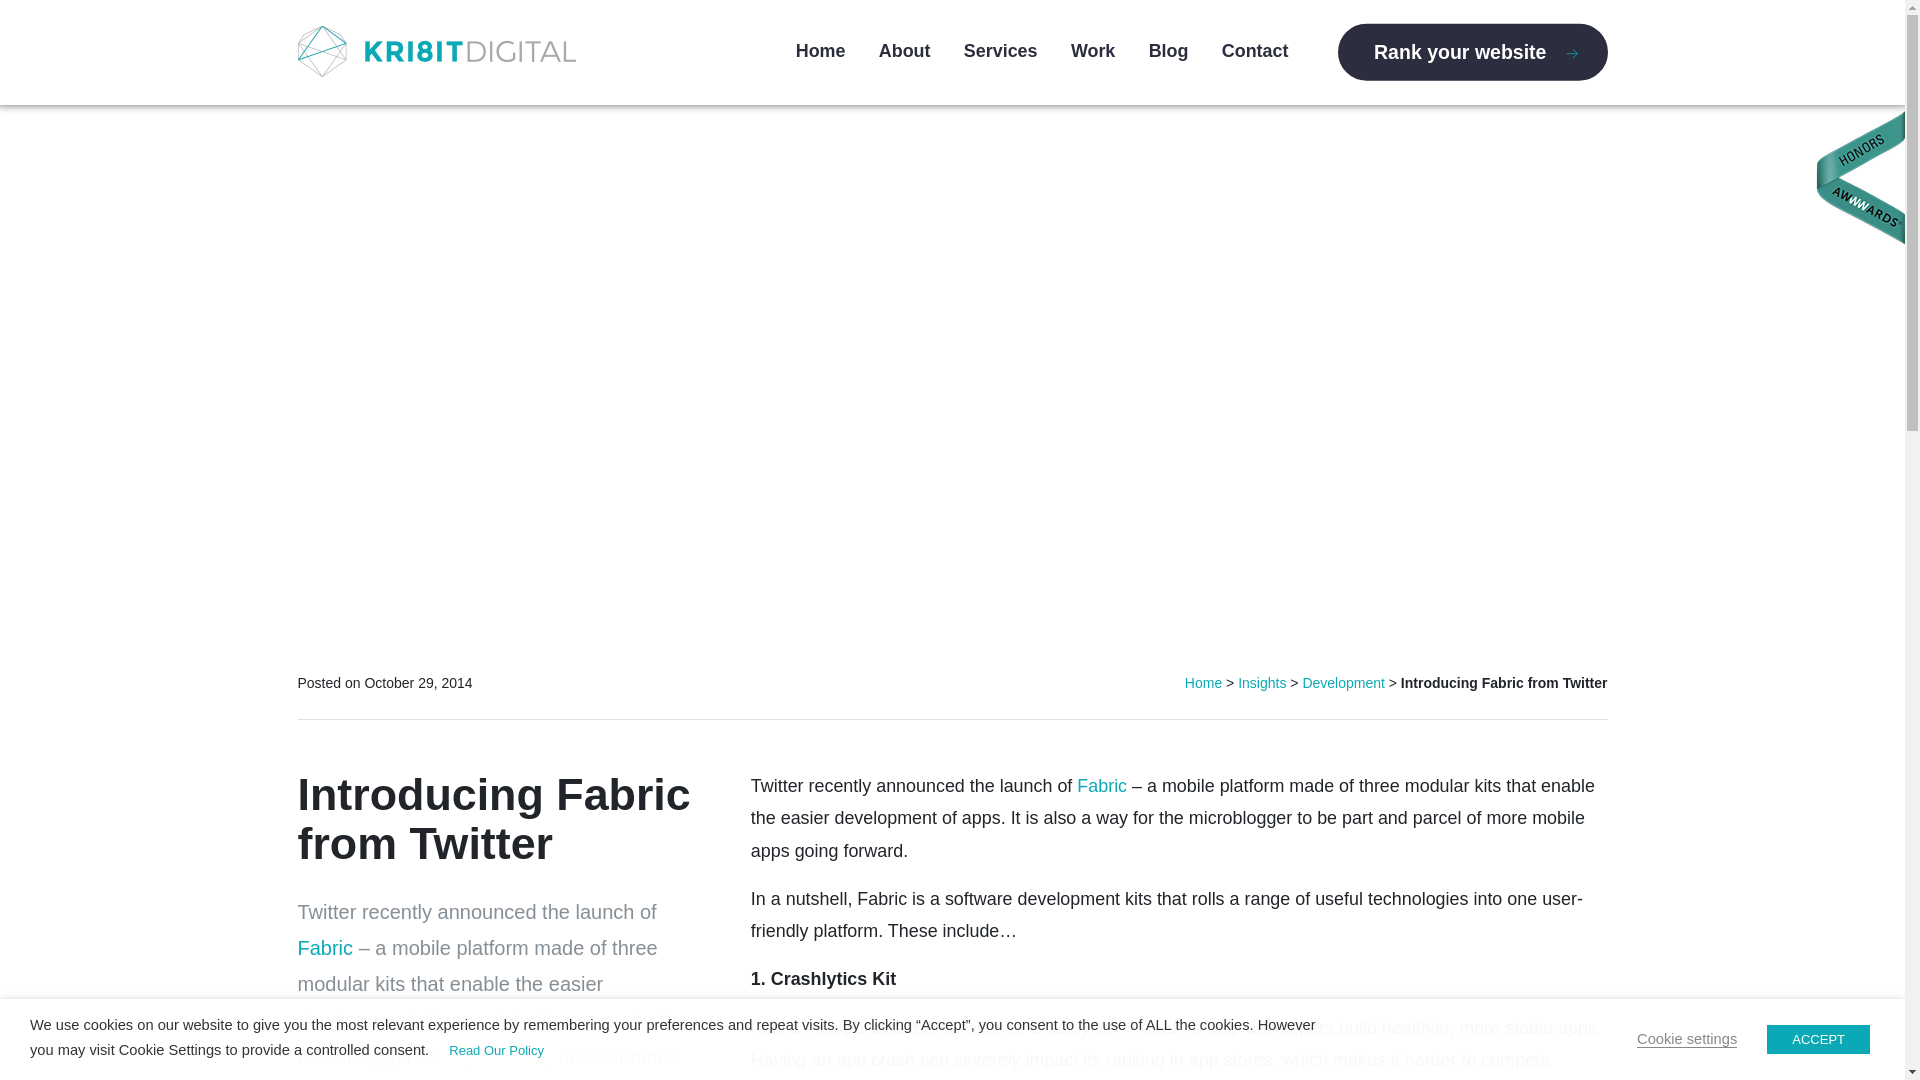 The width and height of the screenshot is (1920, 1080). What do you see at coordinates (1168, 50) in the screenshot?
I see `Blog` at bounding box center [1168, 50].